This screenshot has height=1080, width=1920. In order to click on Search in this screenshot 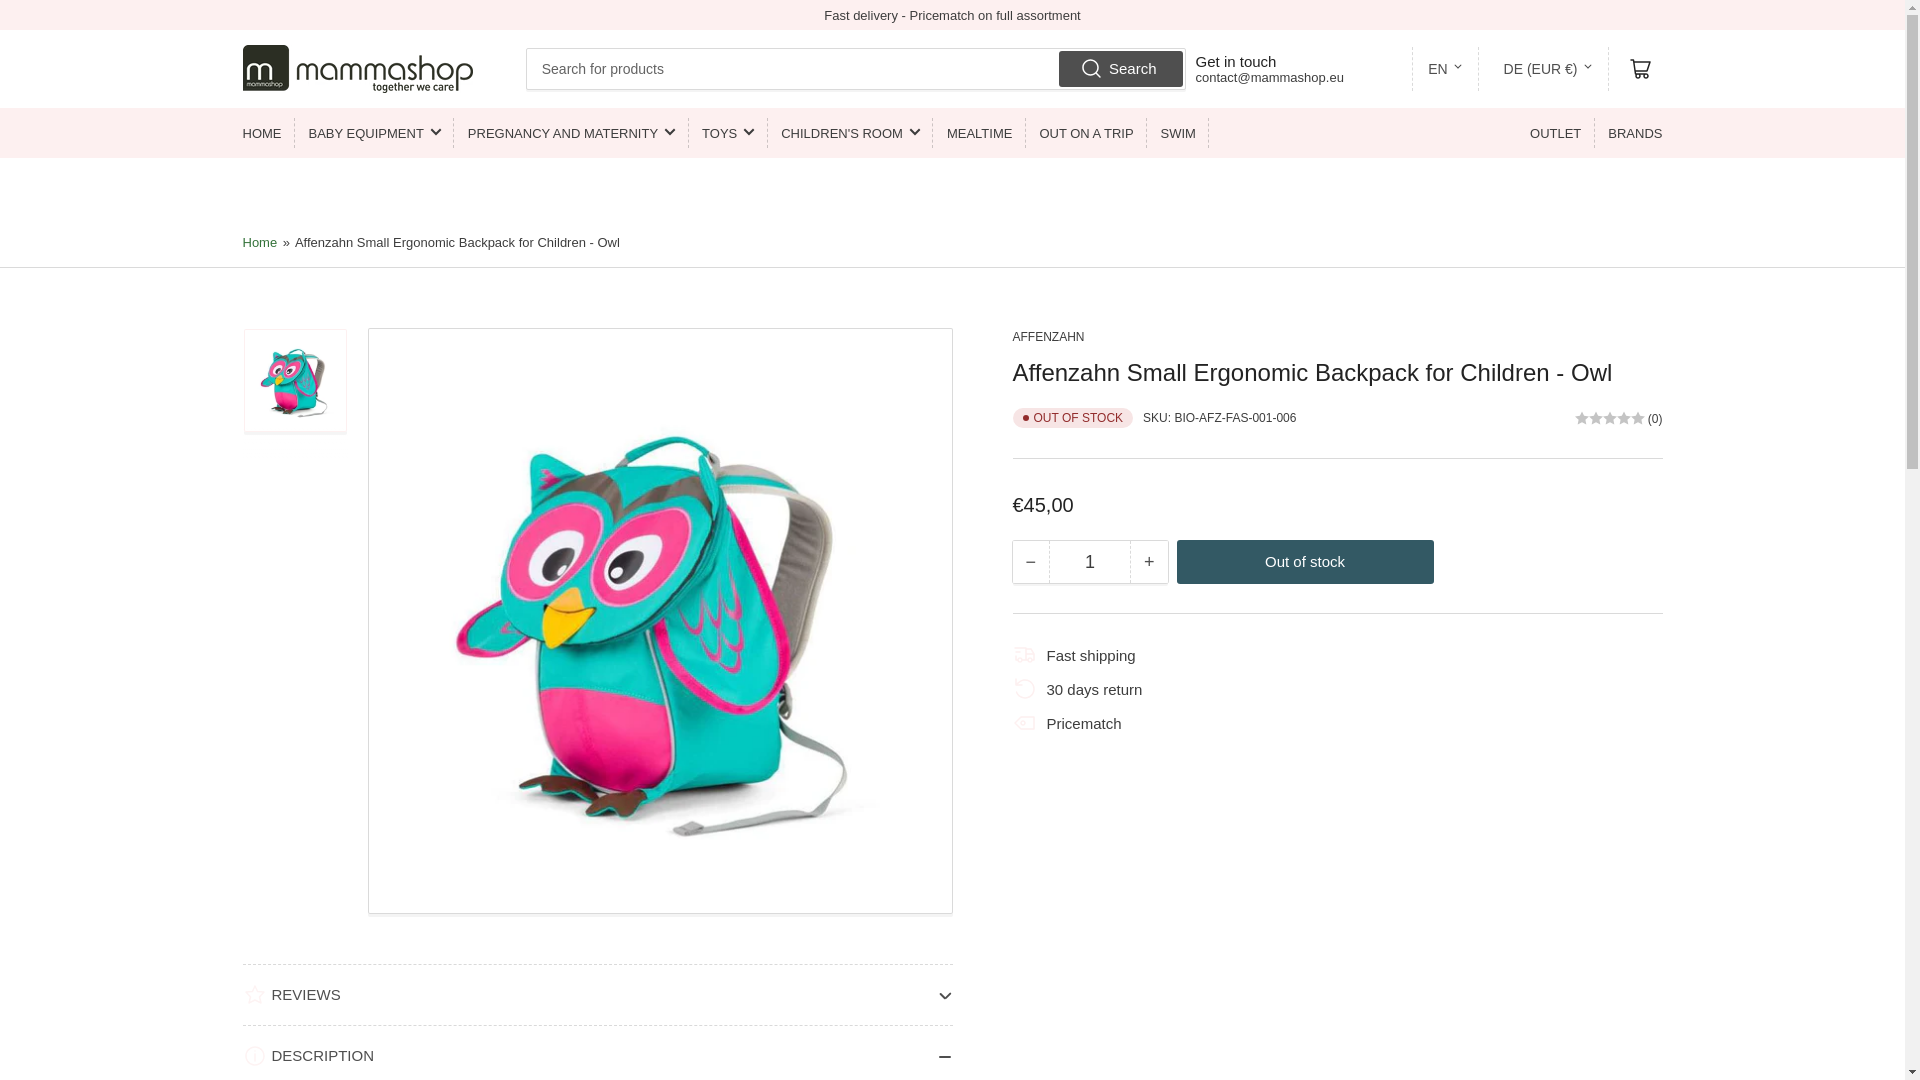, I will do `click(1120, 68)`.